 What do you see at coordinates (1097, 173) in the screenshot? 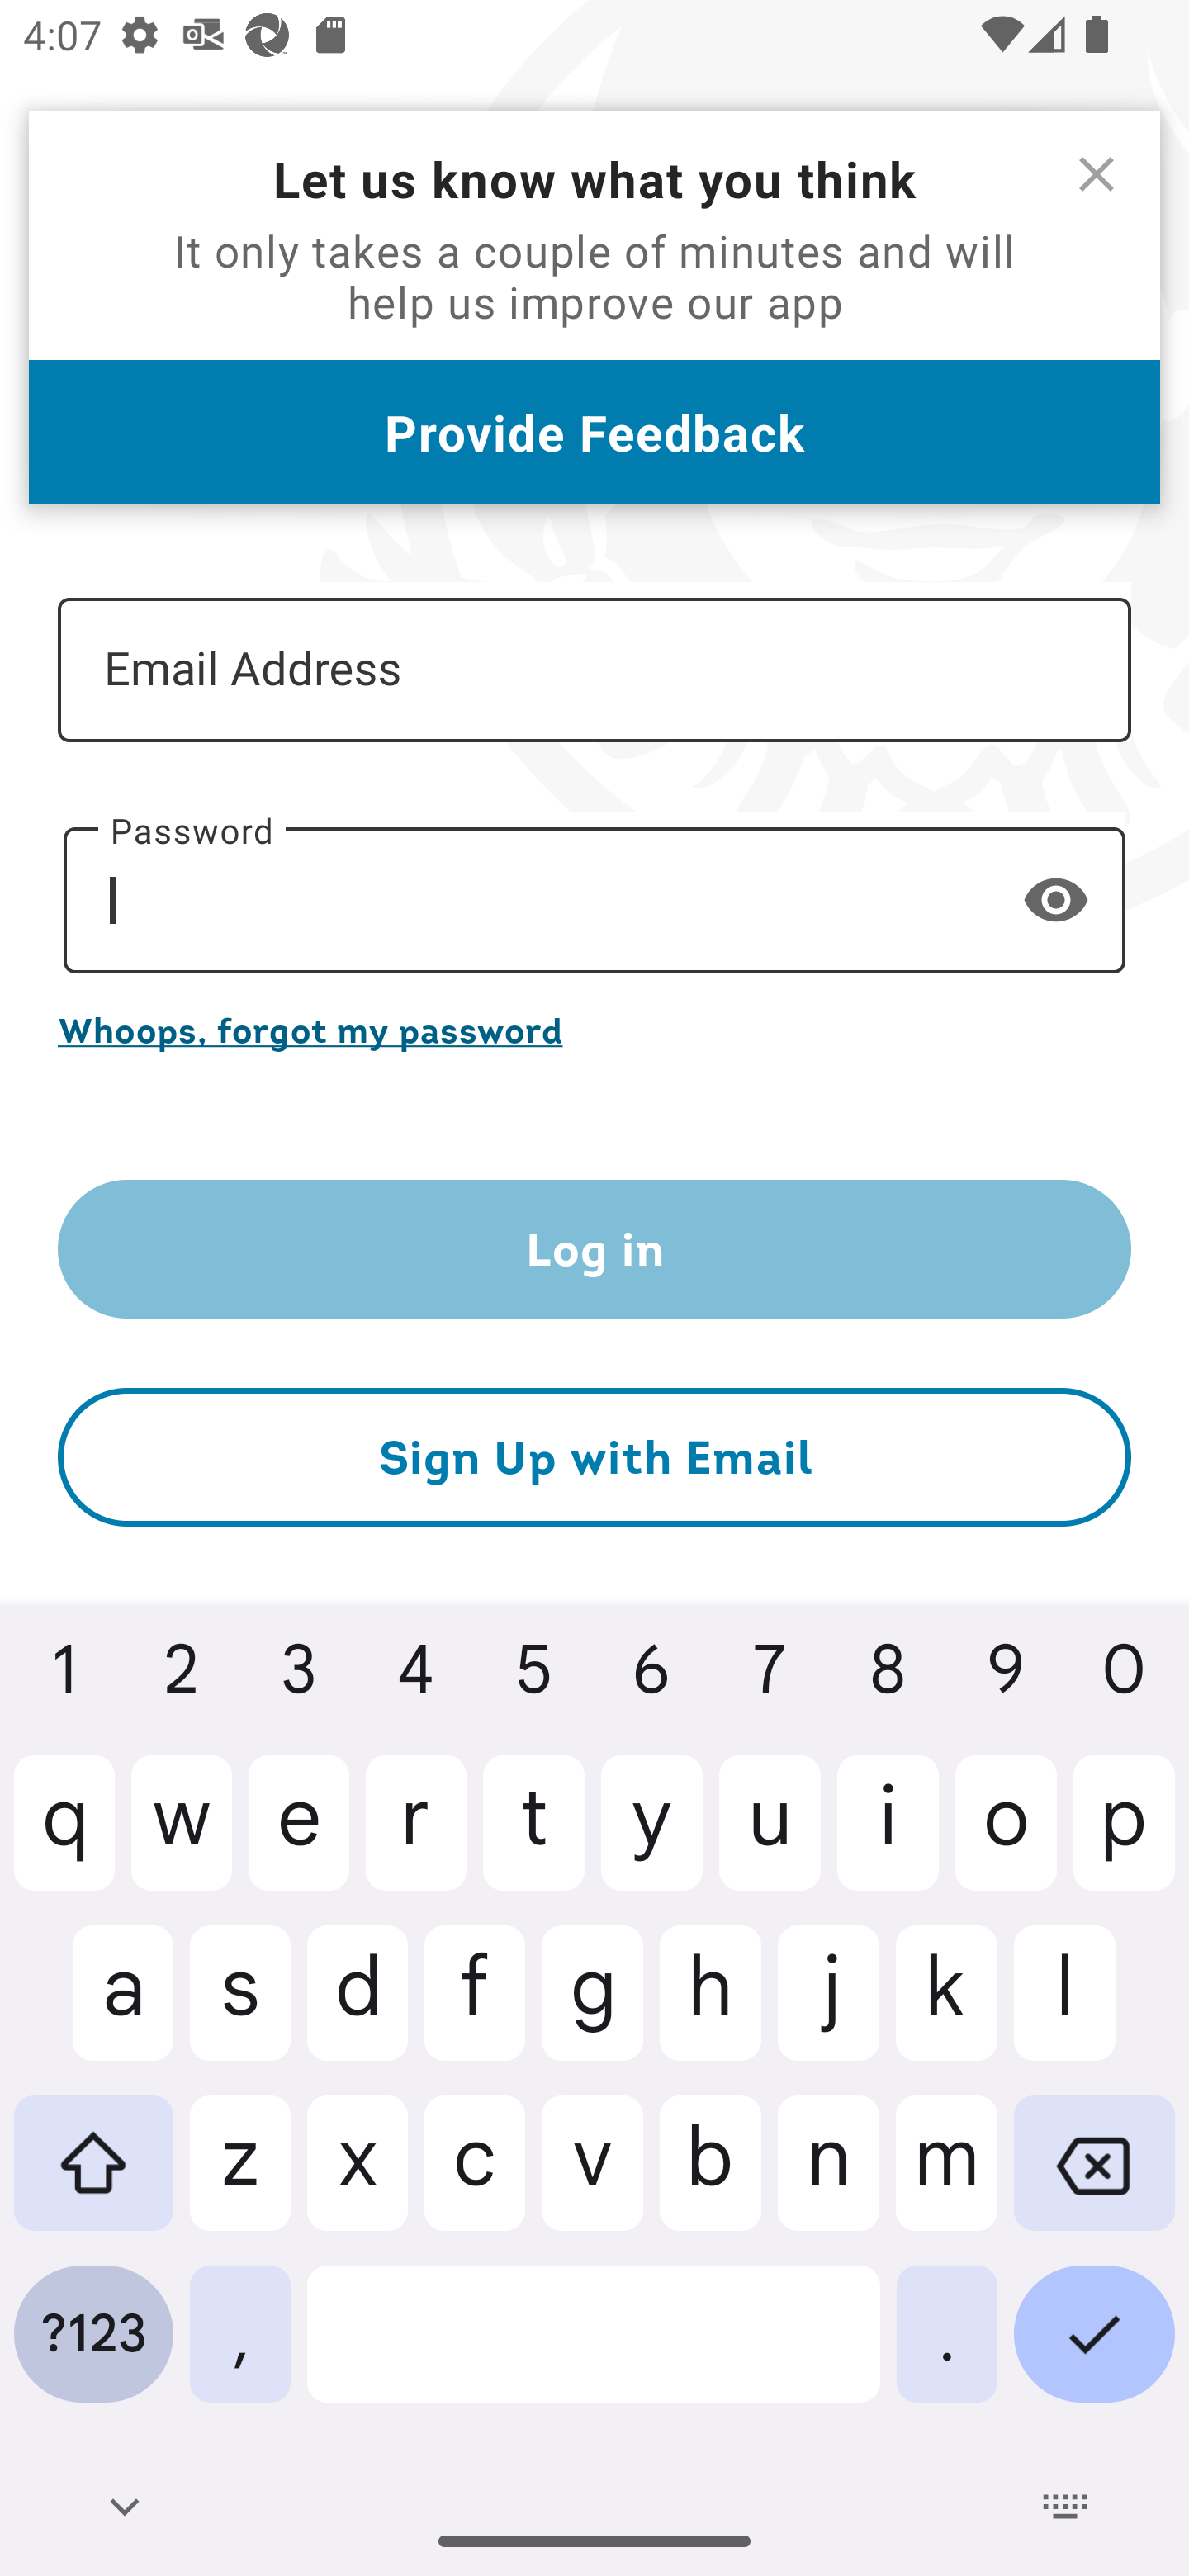
I see `close` at bounding box center [1097, 173].